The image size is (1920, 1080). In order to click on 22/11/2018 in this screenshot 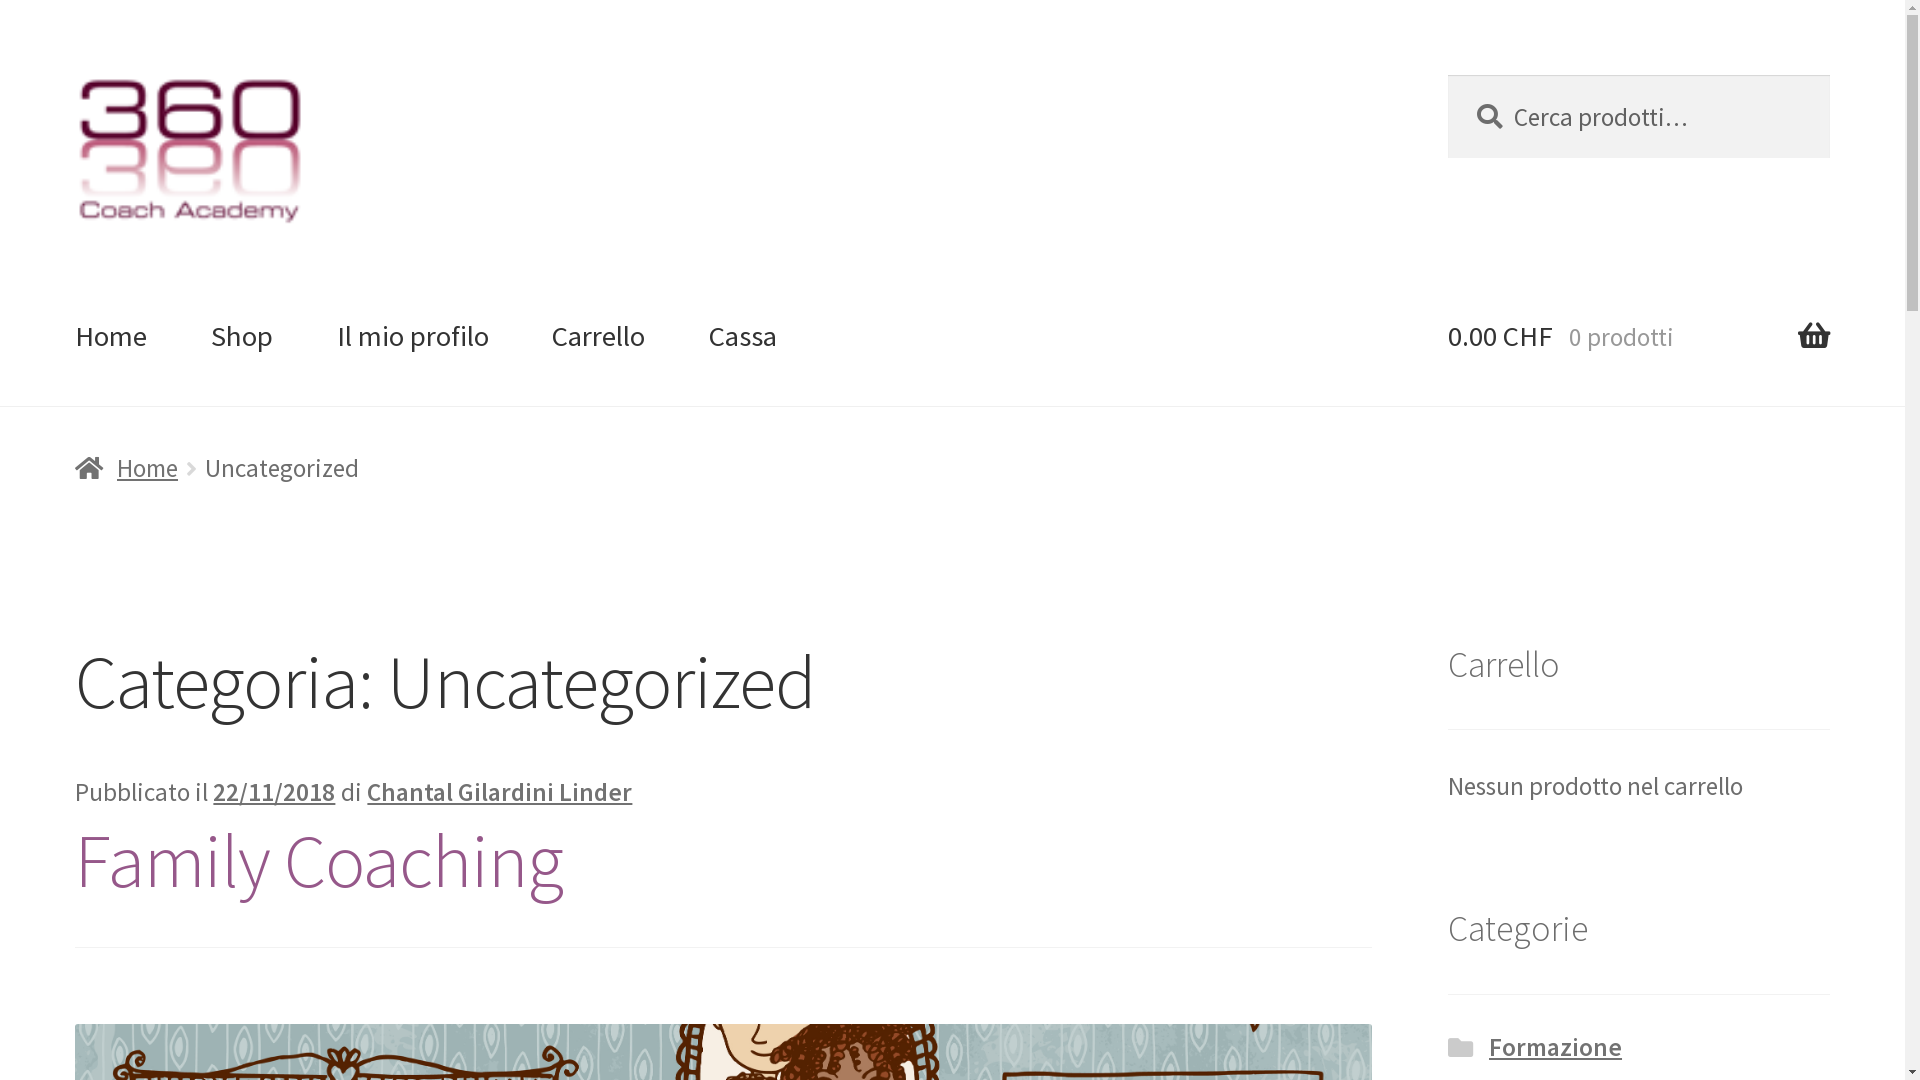, I will do `click(274, 792)`.